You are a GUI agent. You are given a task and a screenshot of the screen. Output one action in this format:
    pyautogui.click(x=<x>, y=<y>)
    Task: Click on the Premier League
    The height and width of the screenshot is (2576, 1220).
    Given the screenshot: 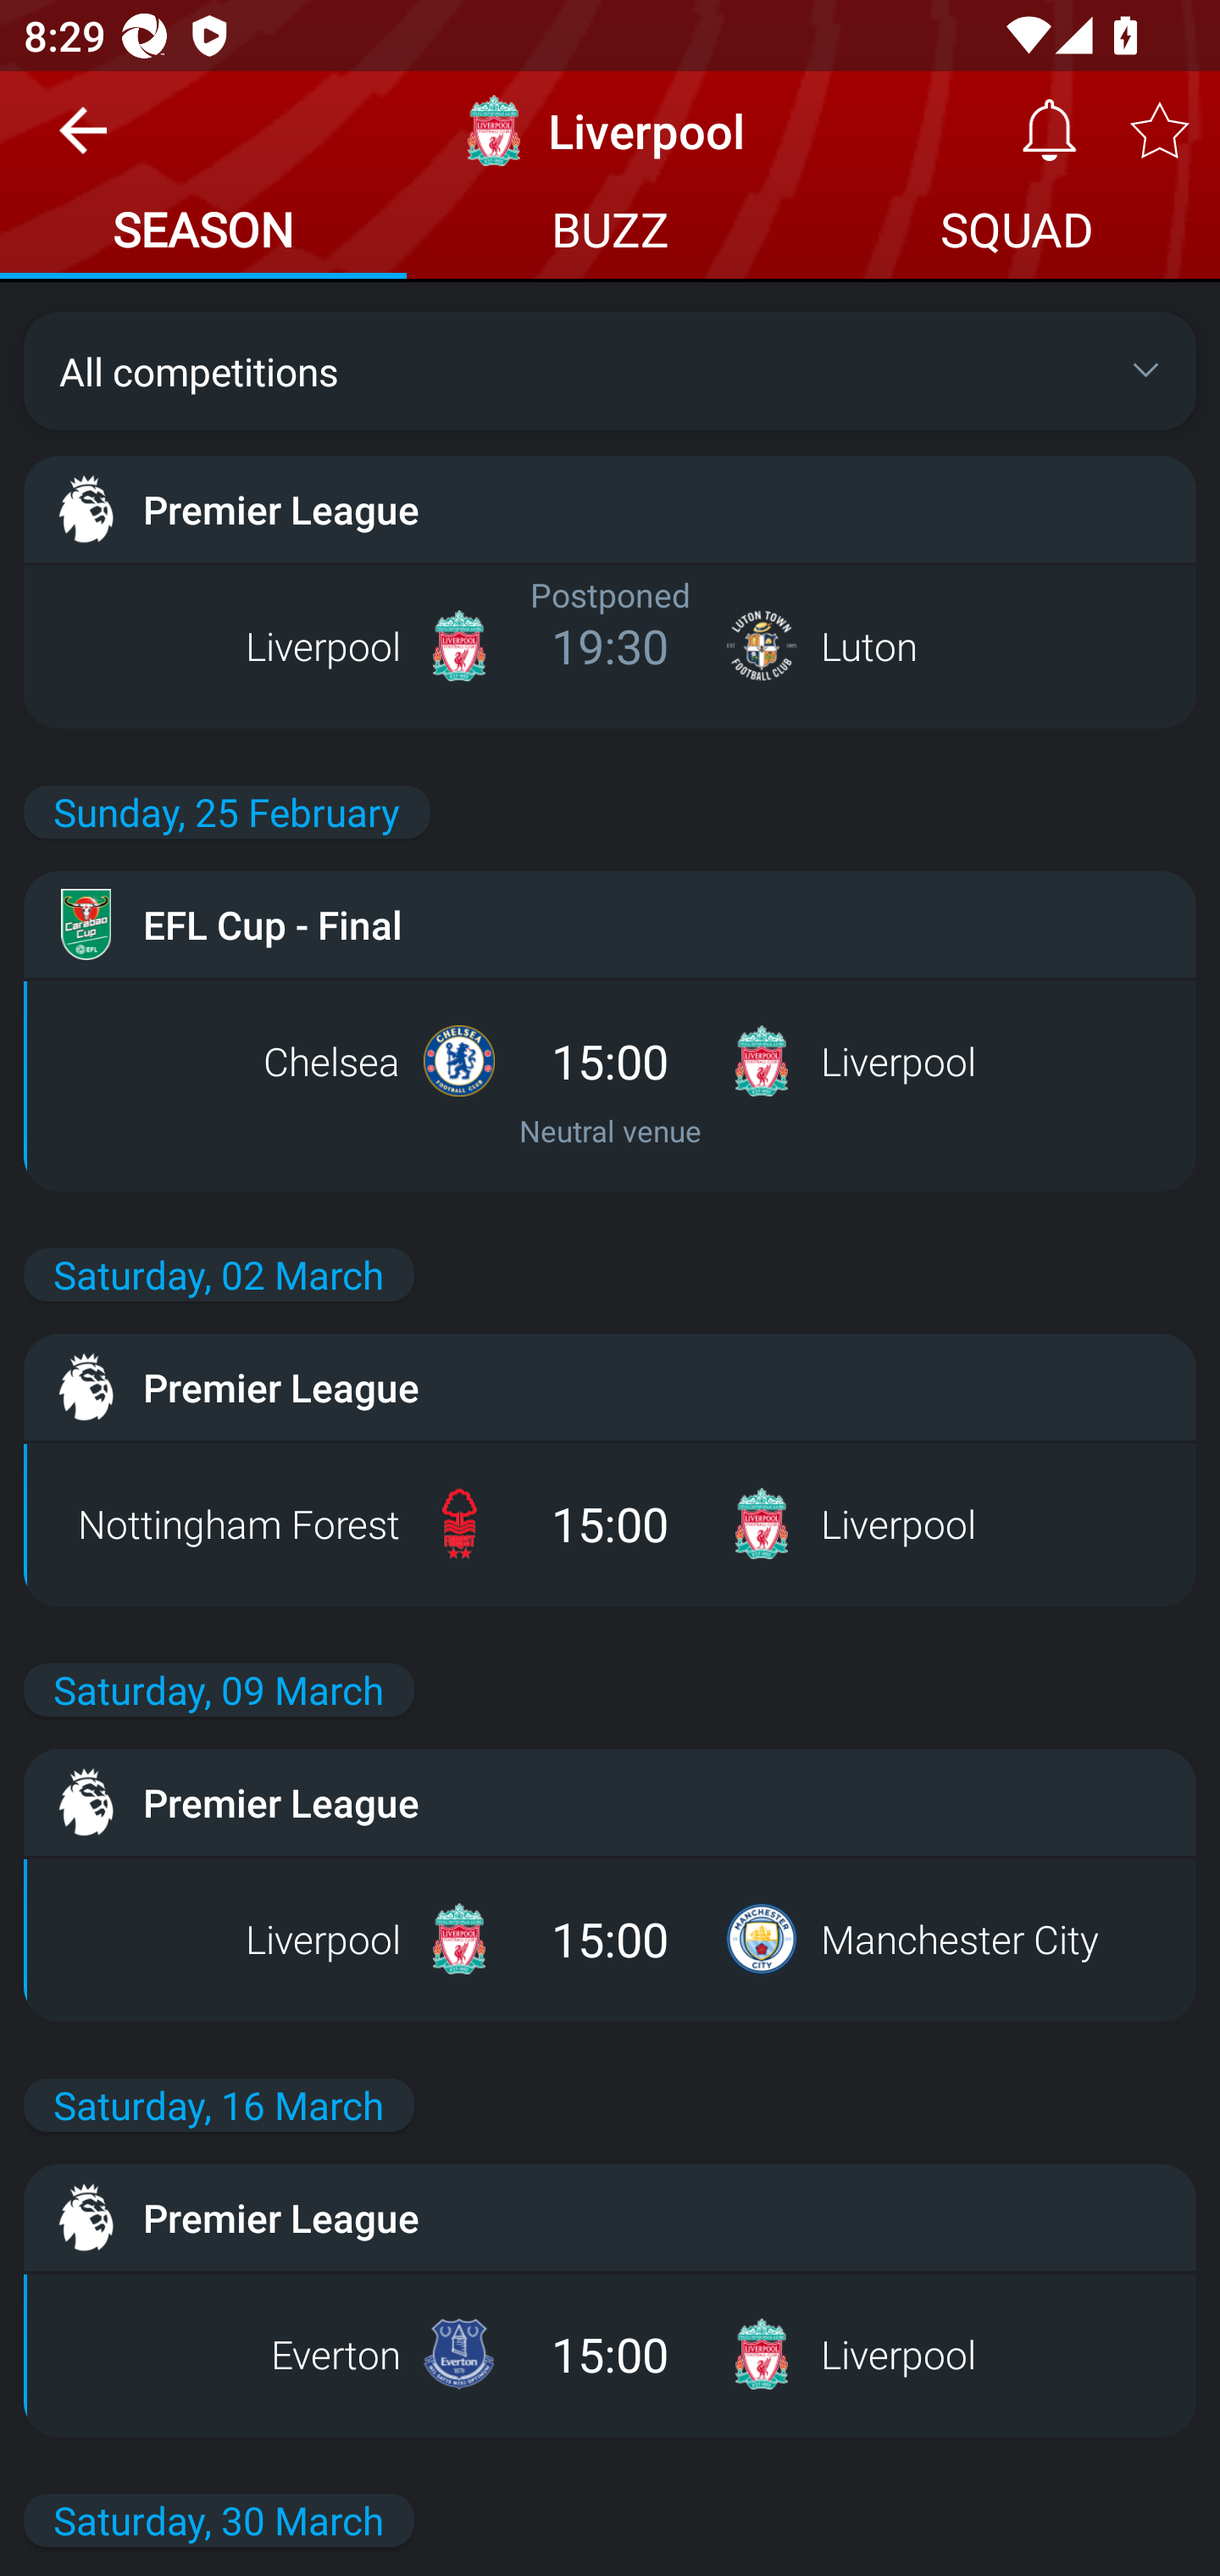 What is the action you would take?
    pyautogui.click(x=610, y=1386)
    